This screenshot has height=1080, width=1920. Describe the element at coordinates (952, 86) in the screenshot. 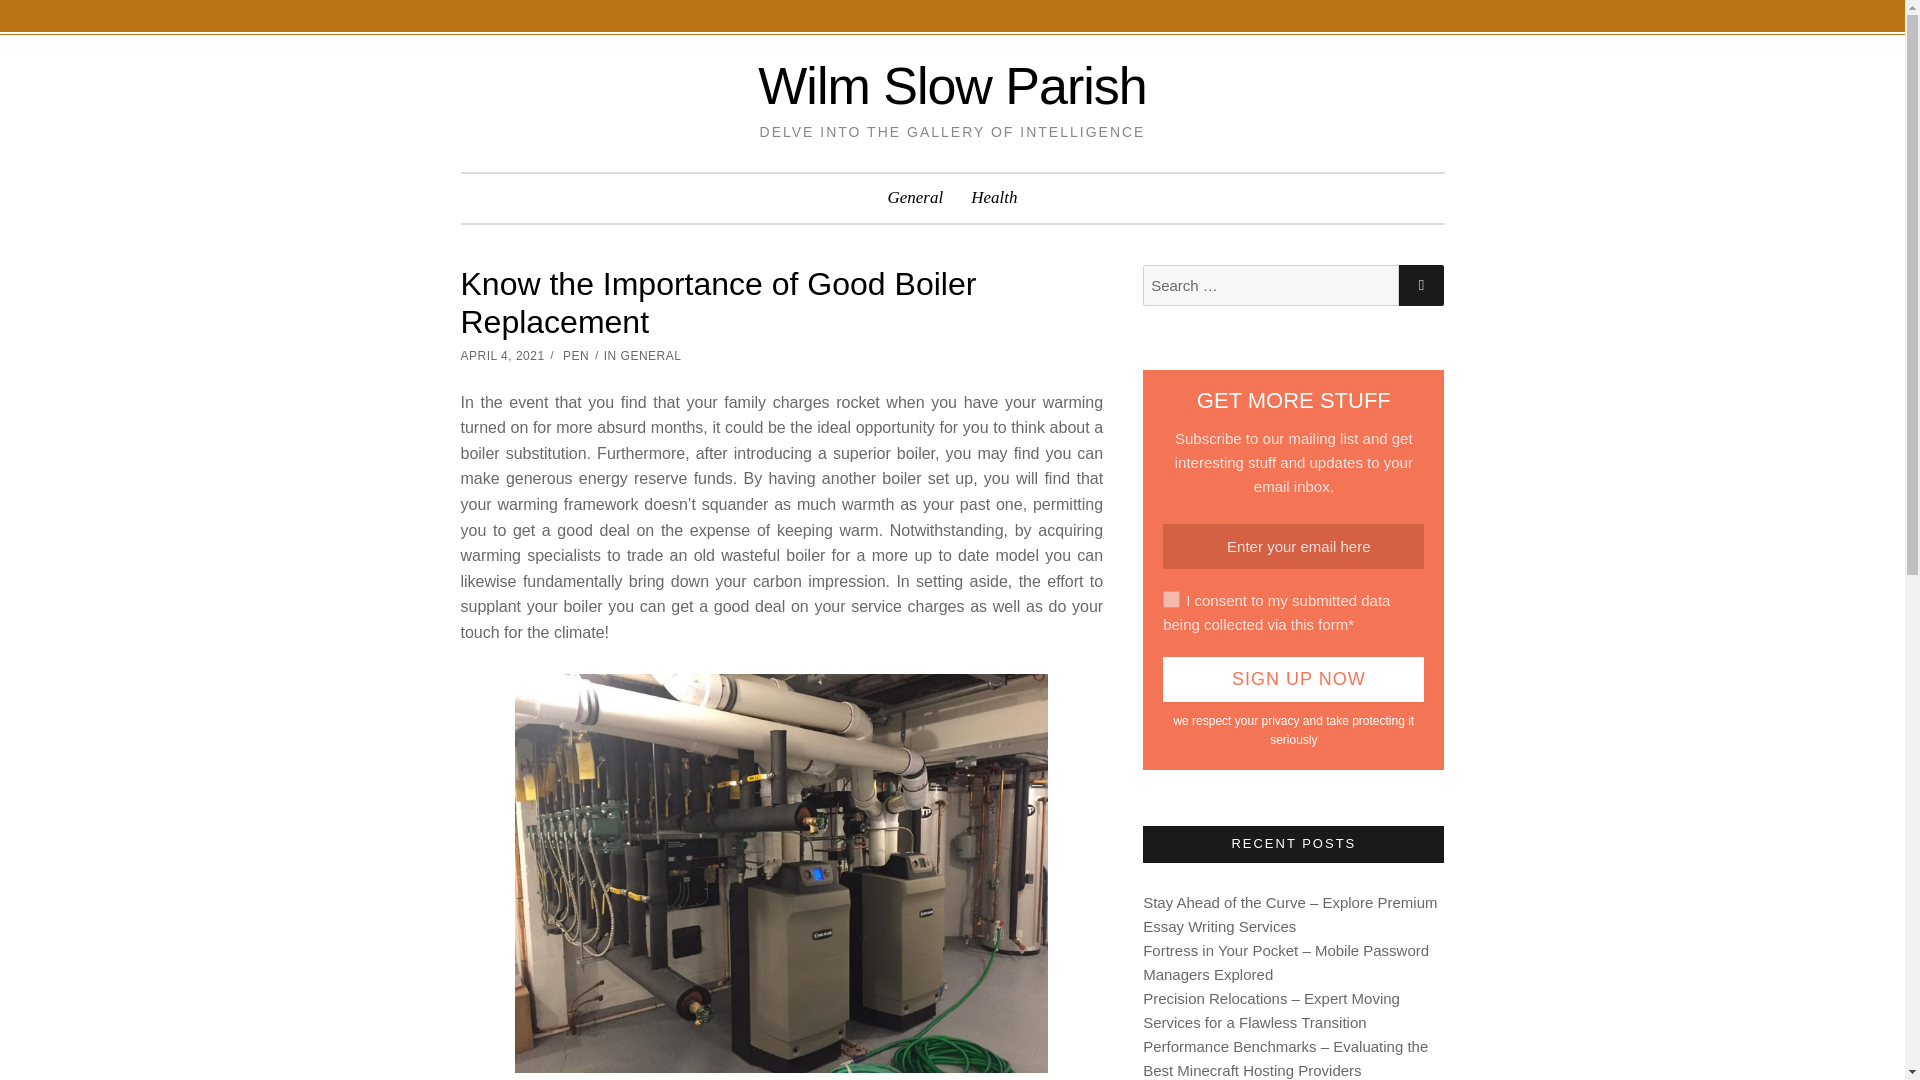

I see `Wilm Slow Parish` at that location.